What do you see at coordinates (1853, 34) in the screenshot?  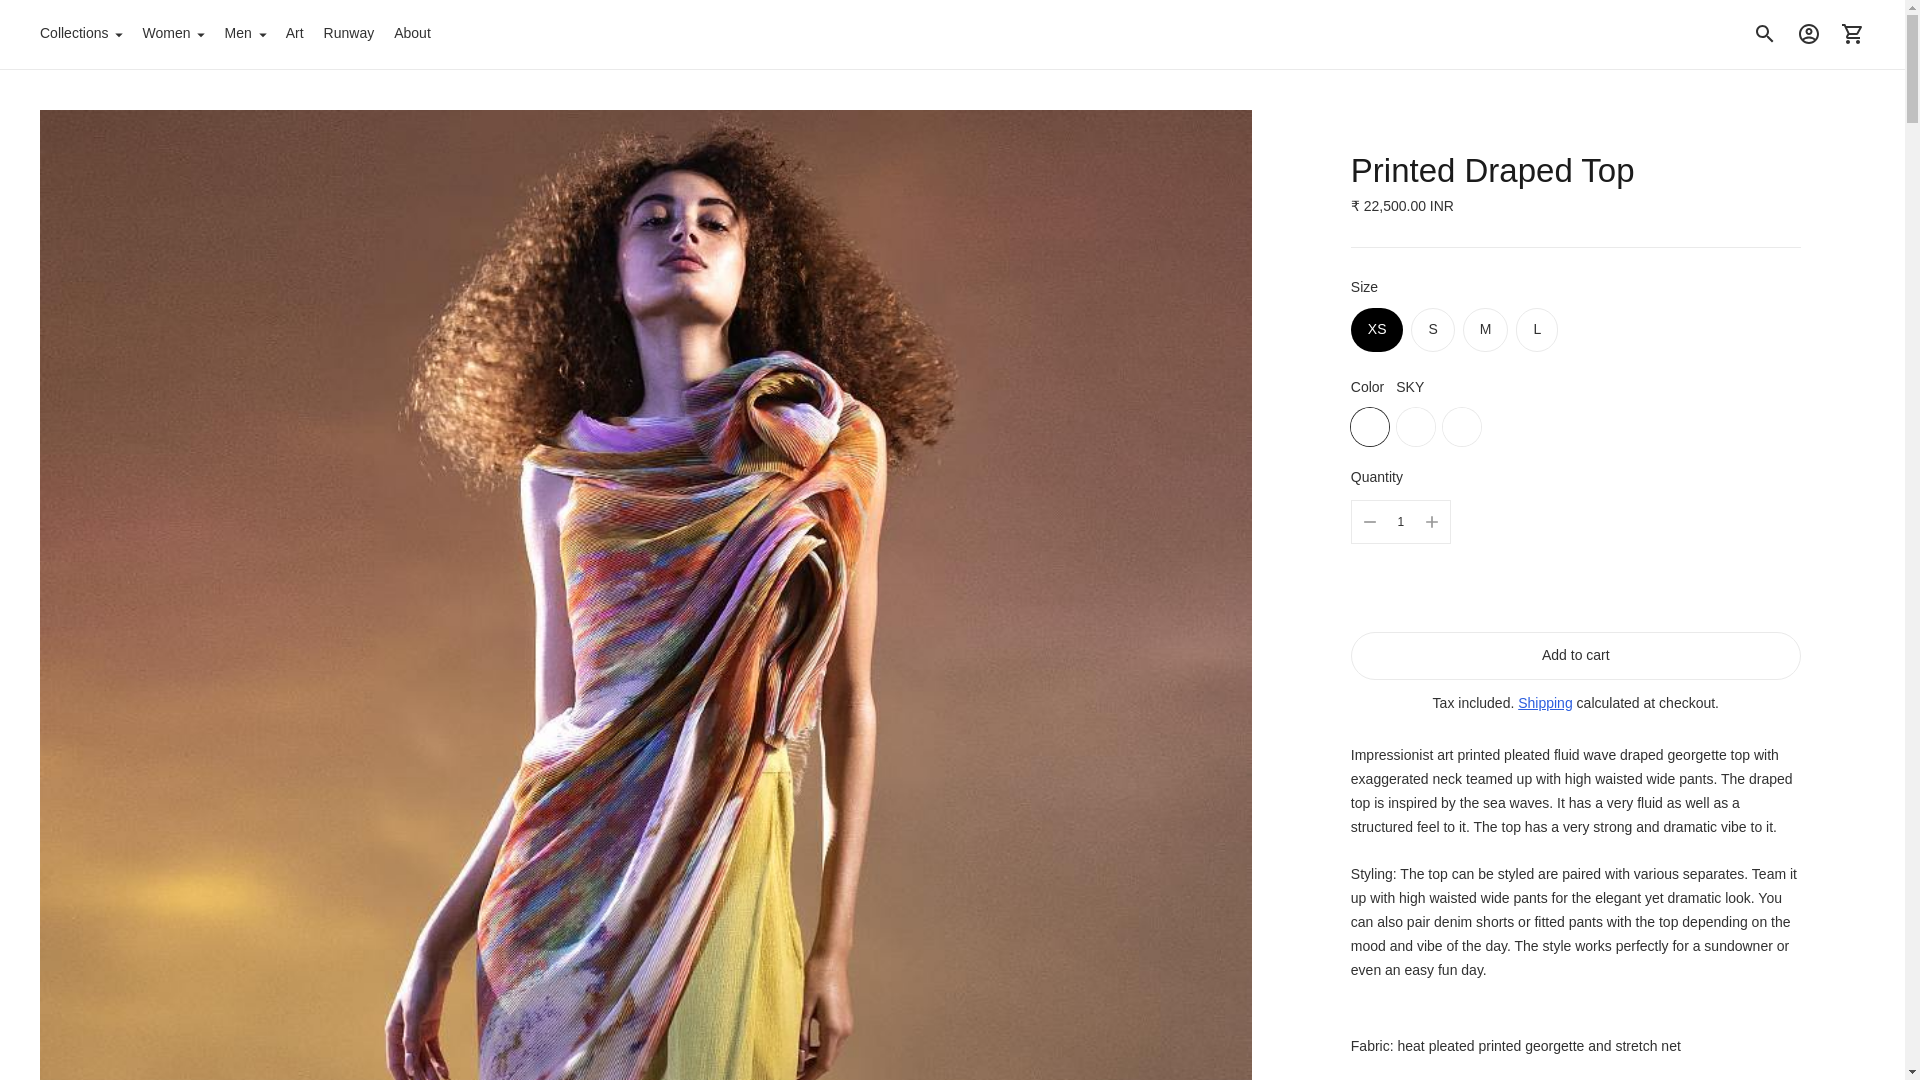 I see `Cart` at bounding box center [1853, 34].